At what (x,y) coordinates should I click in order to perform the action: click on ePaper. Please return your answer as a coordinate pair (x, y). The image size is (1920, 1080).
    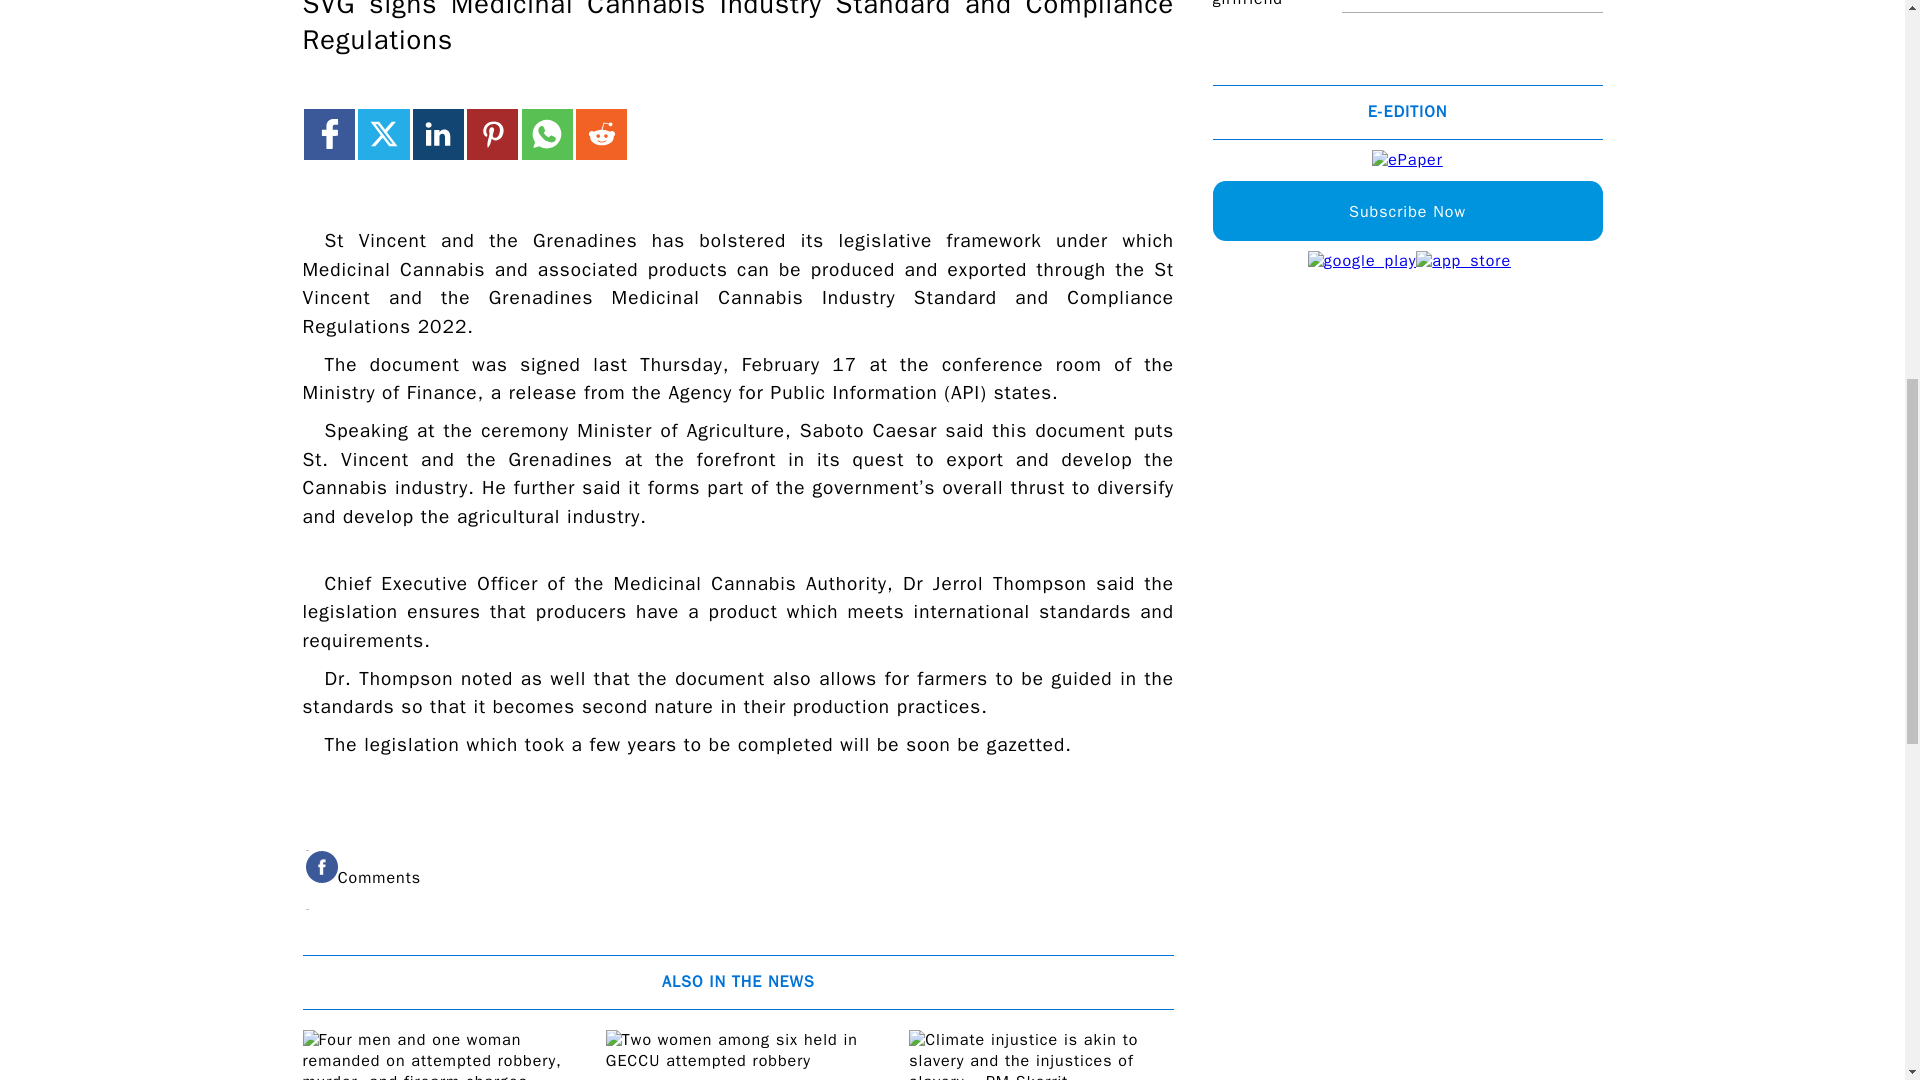
    Looking at the image, I should click on (1408, 160).